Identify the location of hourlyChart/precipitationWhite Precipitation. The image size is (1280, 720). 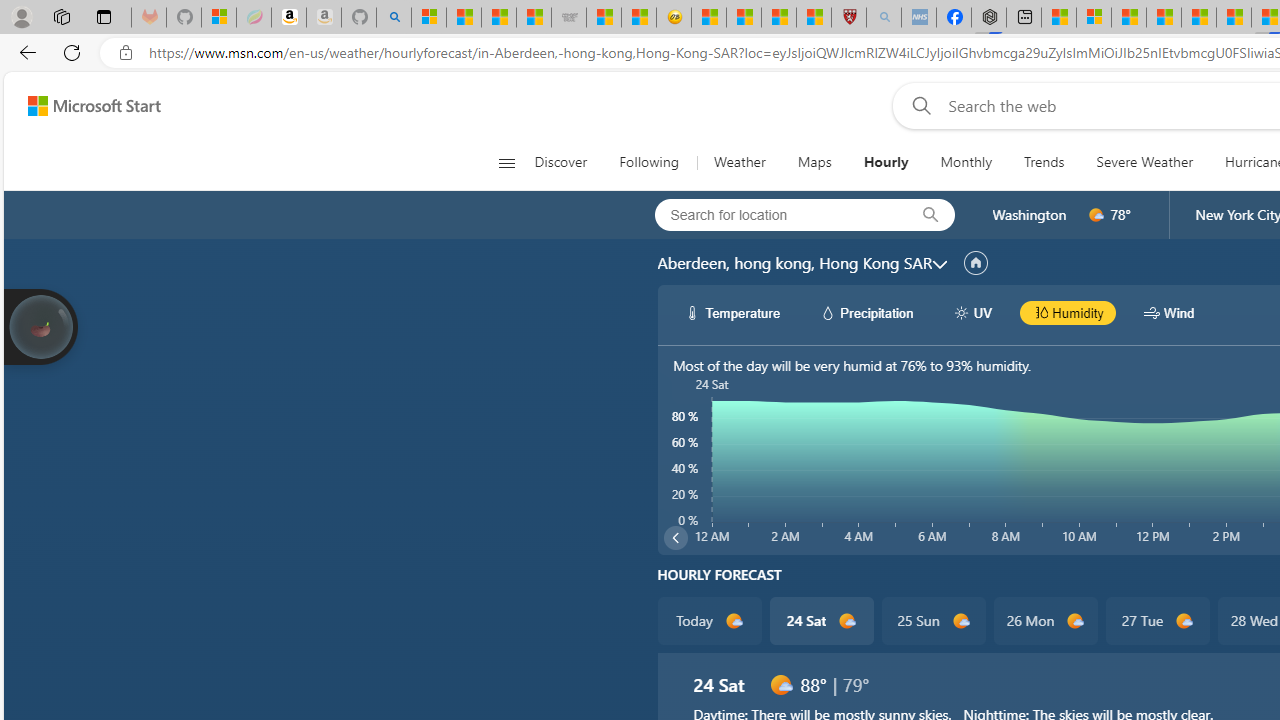
(866, 312).